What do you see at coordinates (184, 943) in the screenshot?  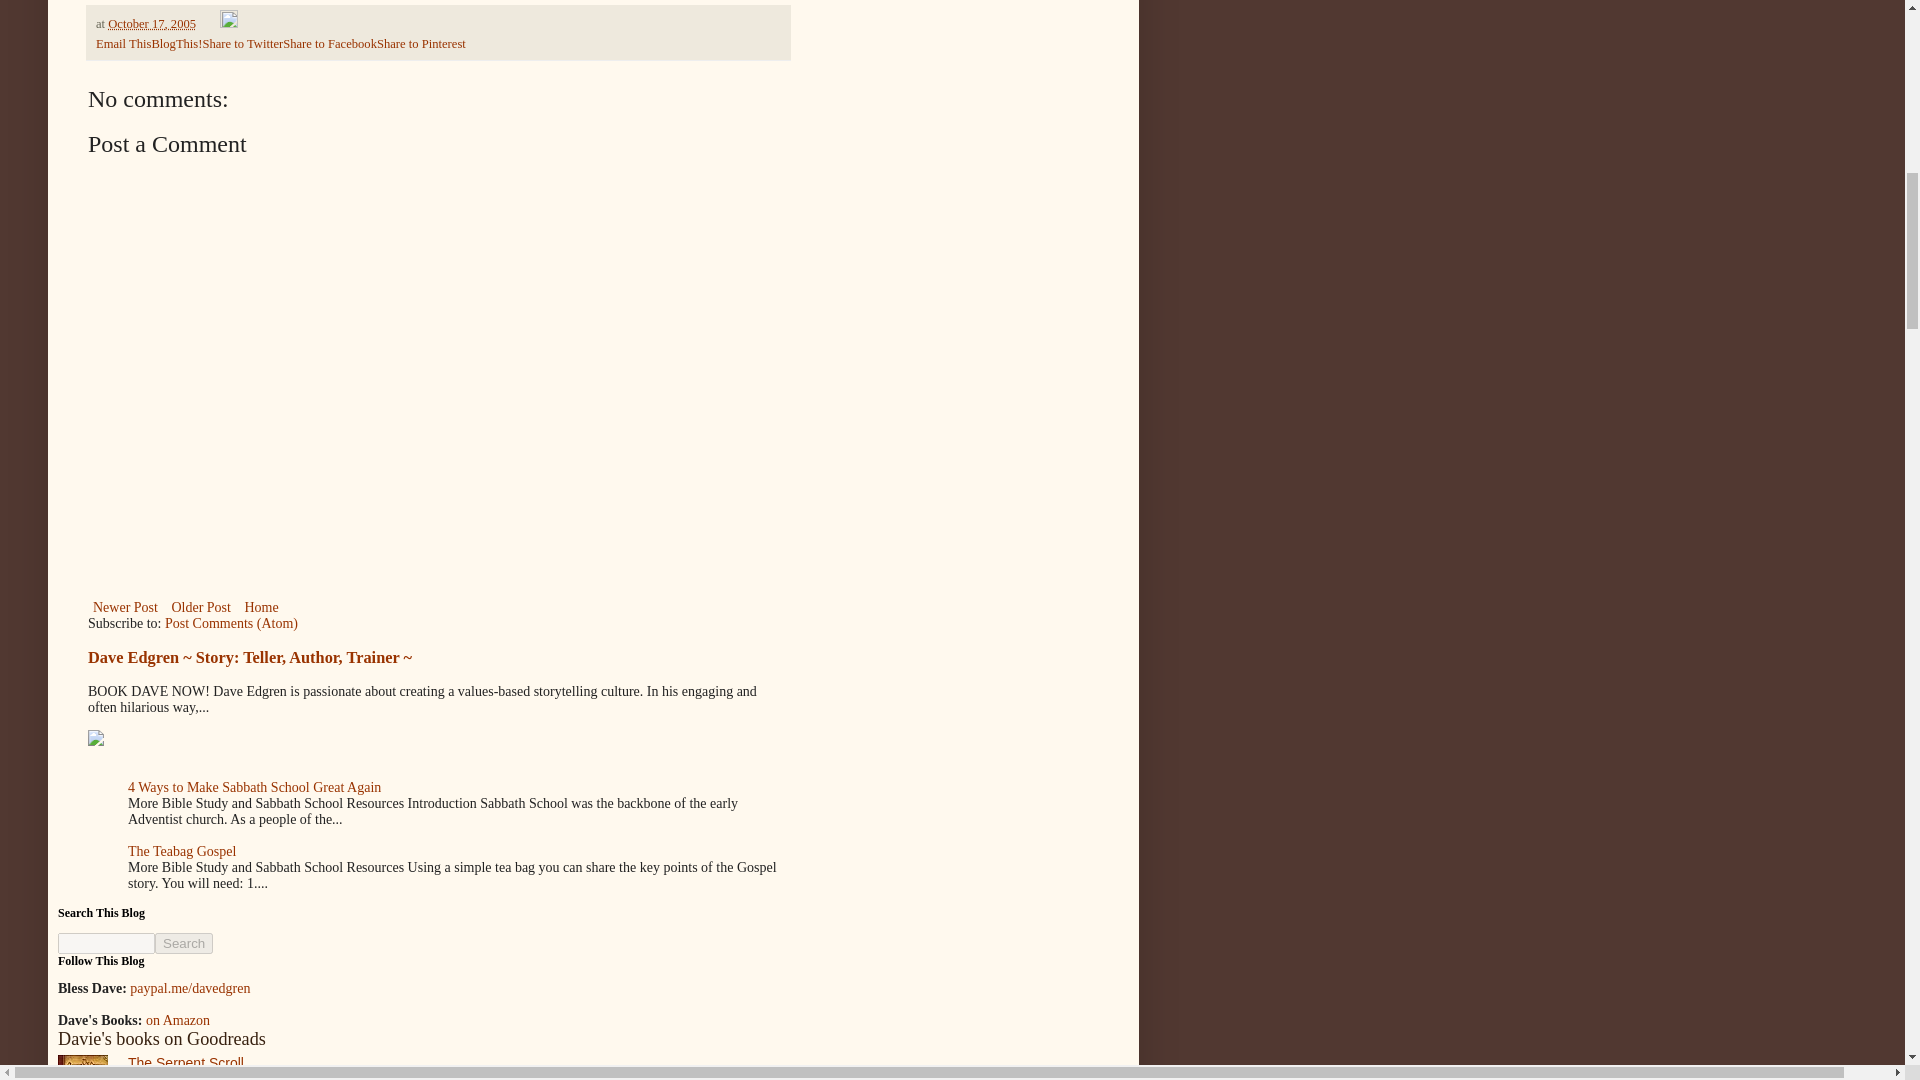 I see `search` at bounding box center [184, 943].